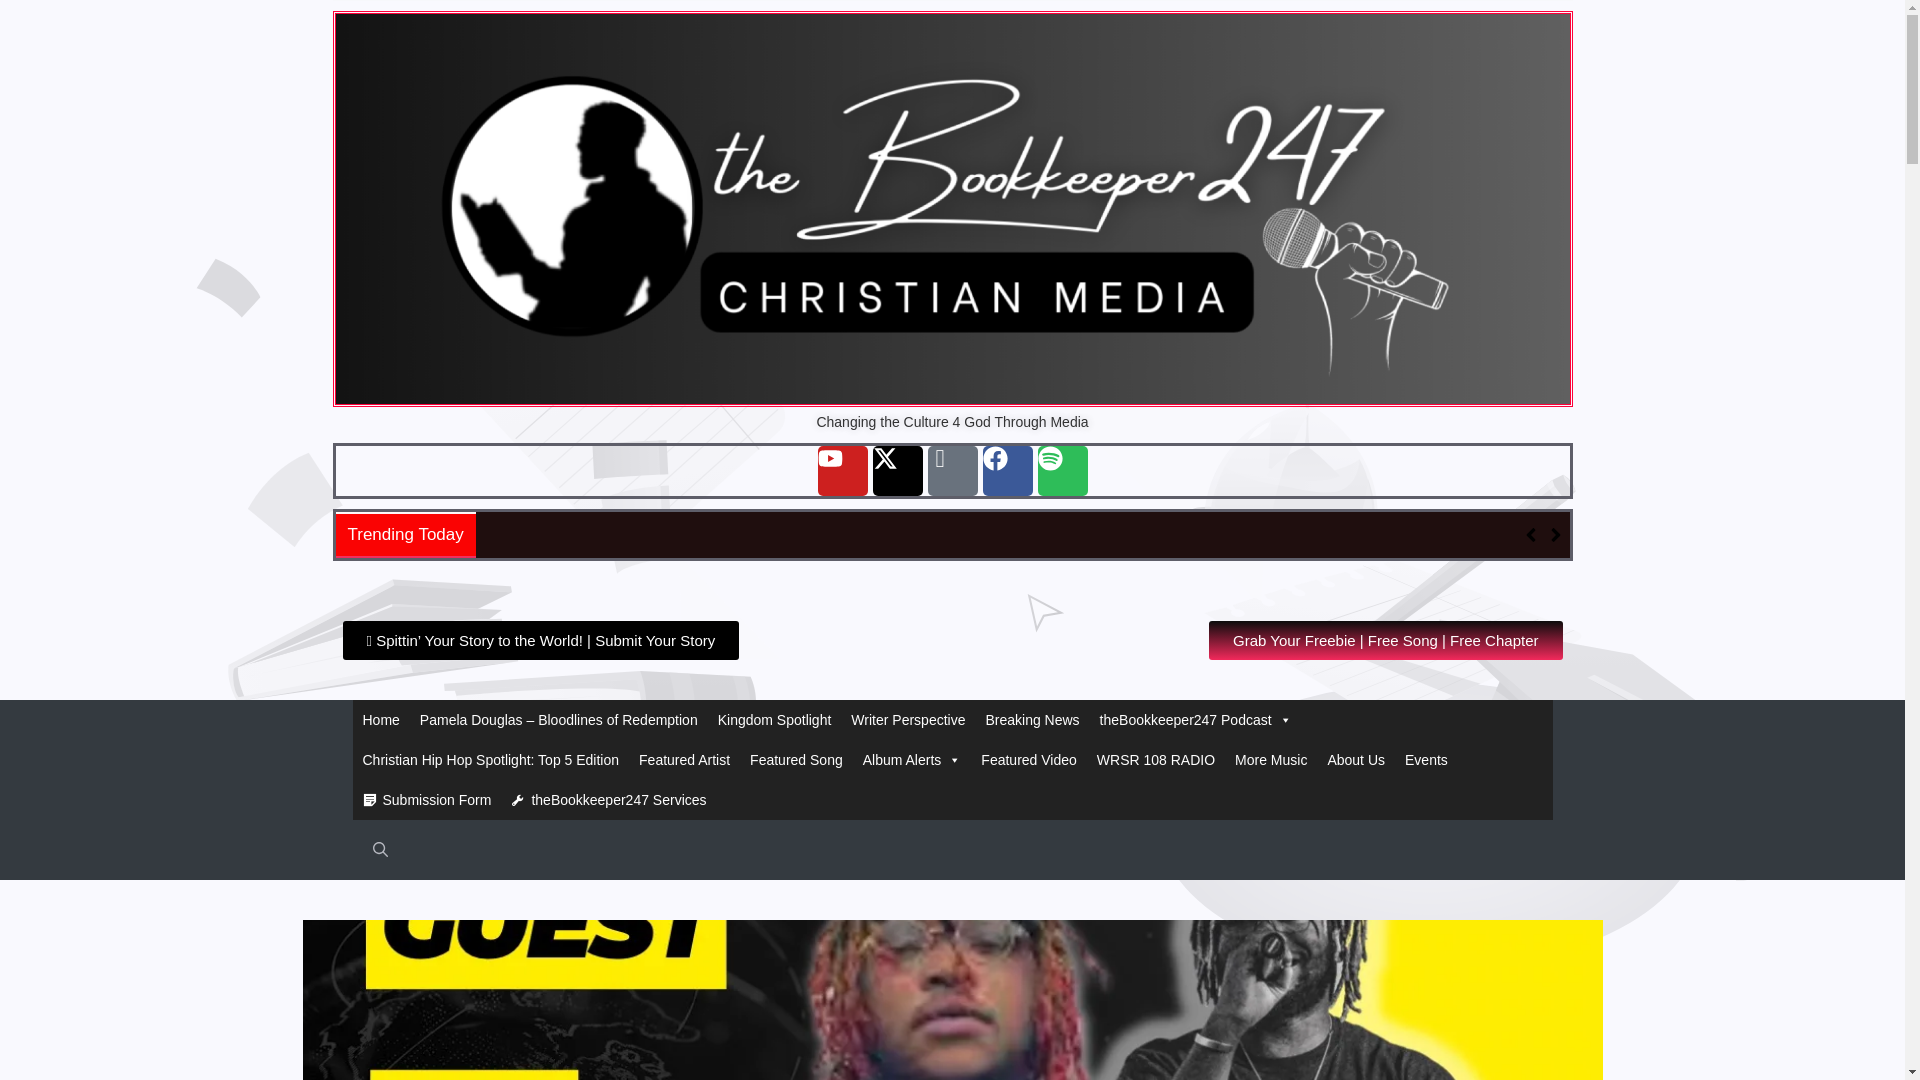 The image size is (1920, 1080). I want to click on Home, so click(380, 719).